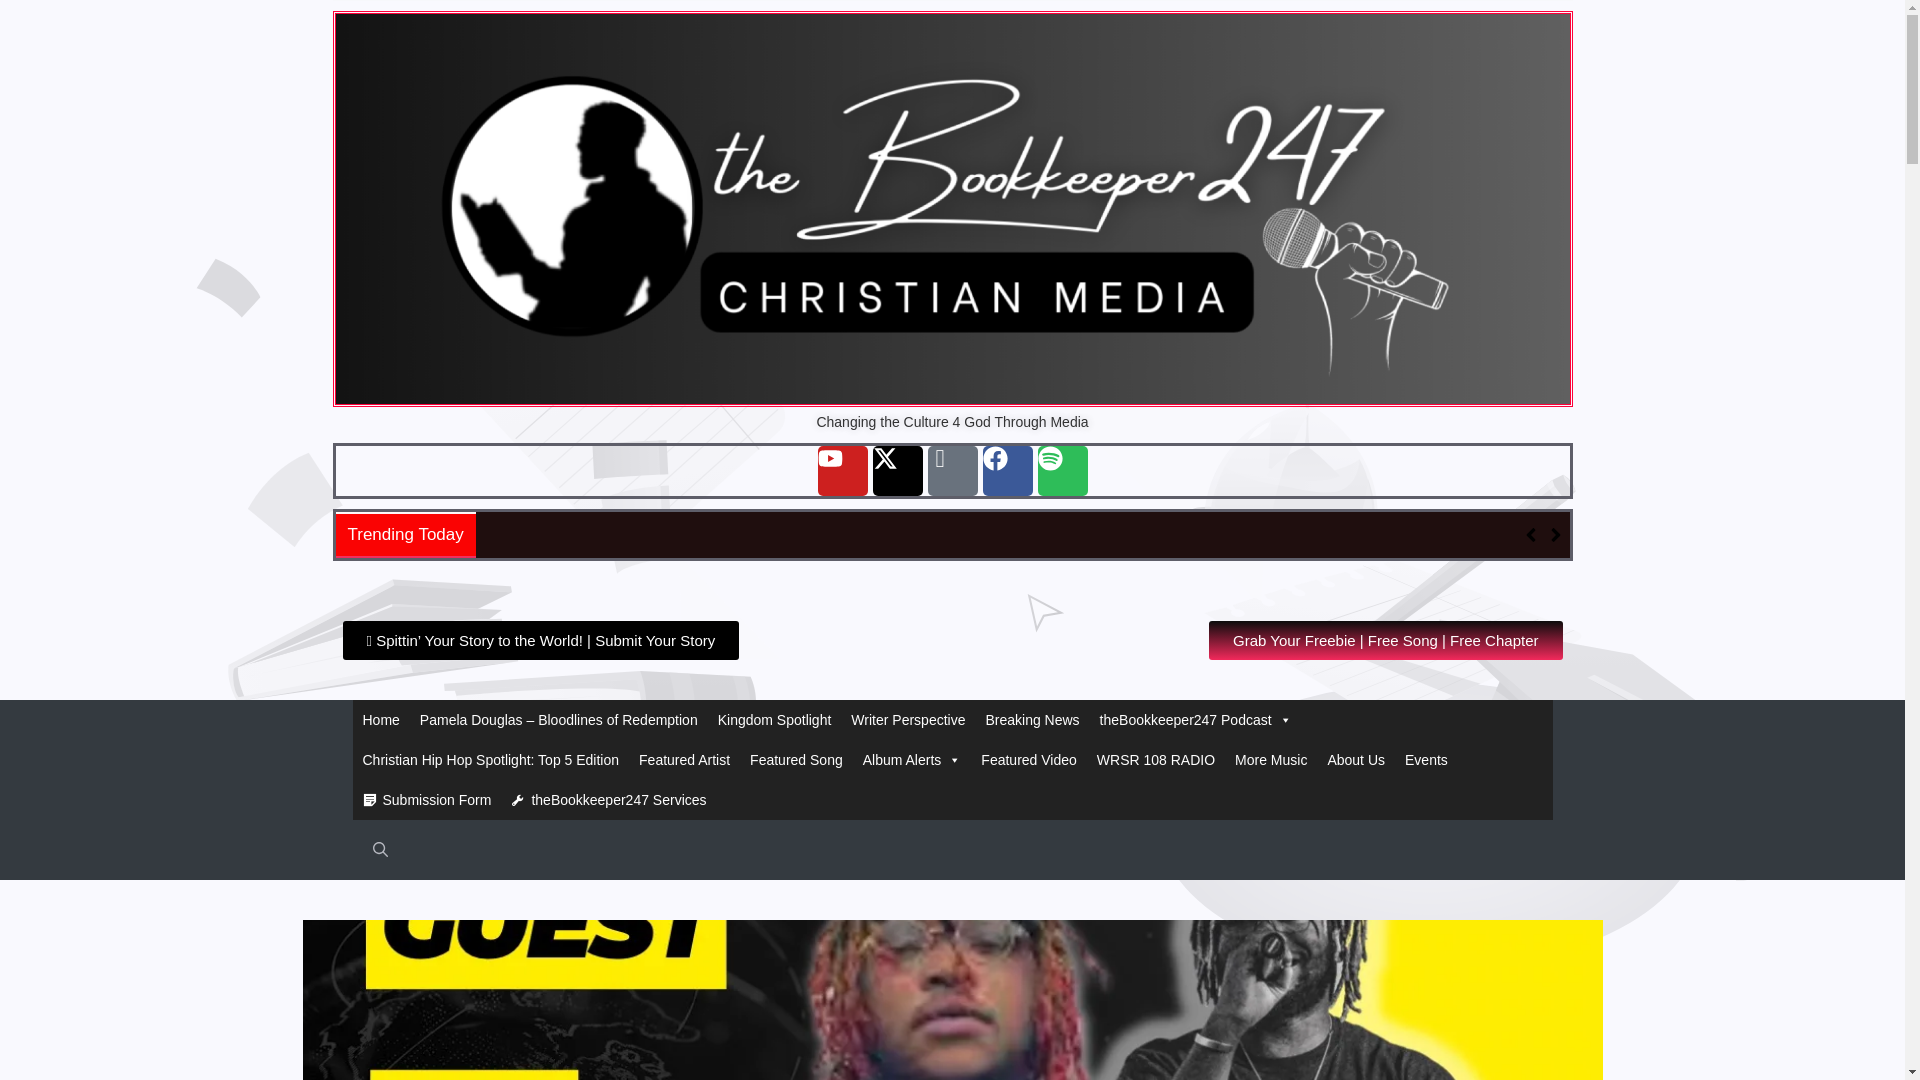 The image size is (1920, 1080). I want to click on Home, so click(380, 719).